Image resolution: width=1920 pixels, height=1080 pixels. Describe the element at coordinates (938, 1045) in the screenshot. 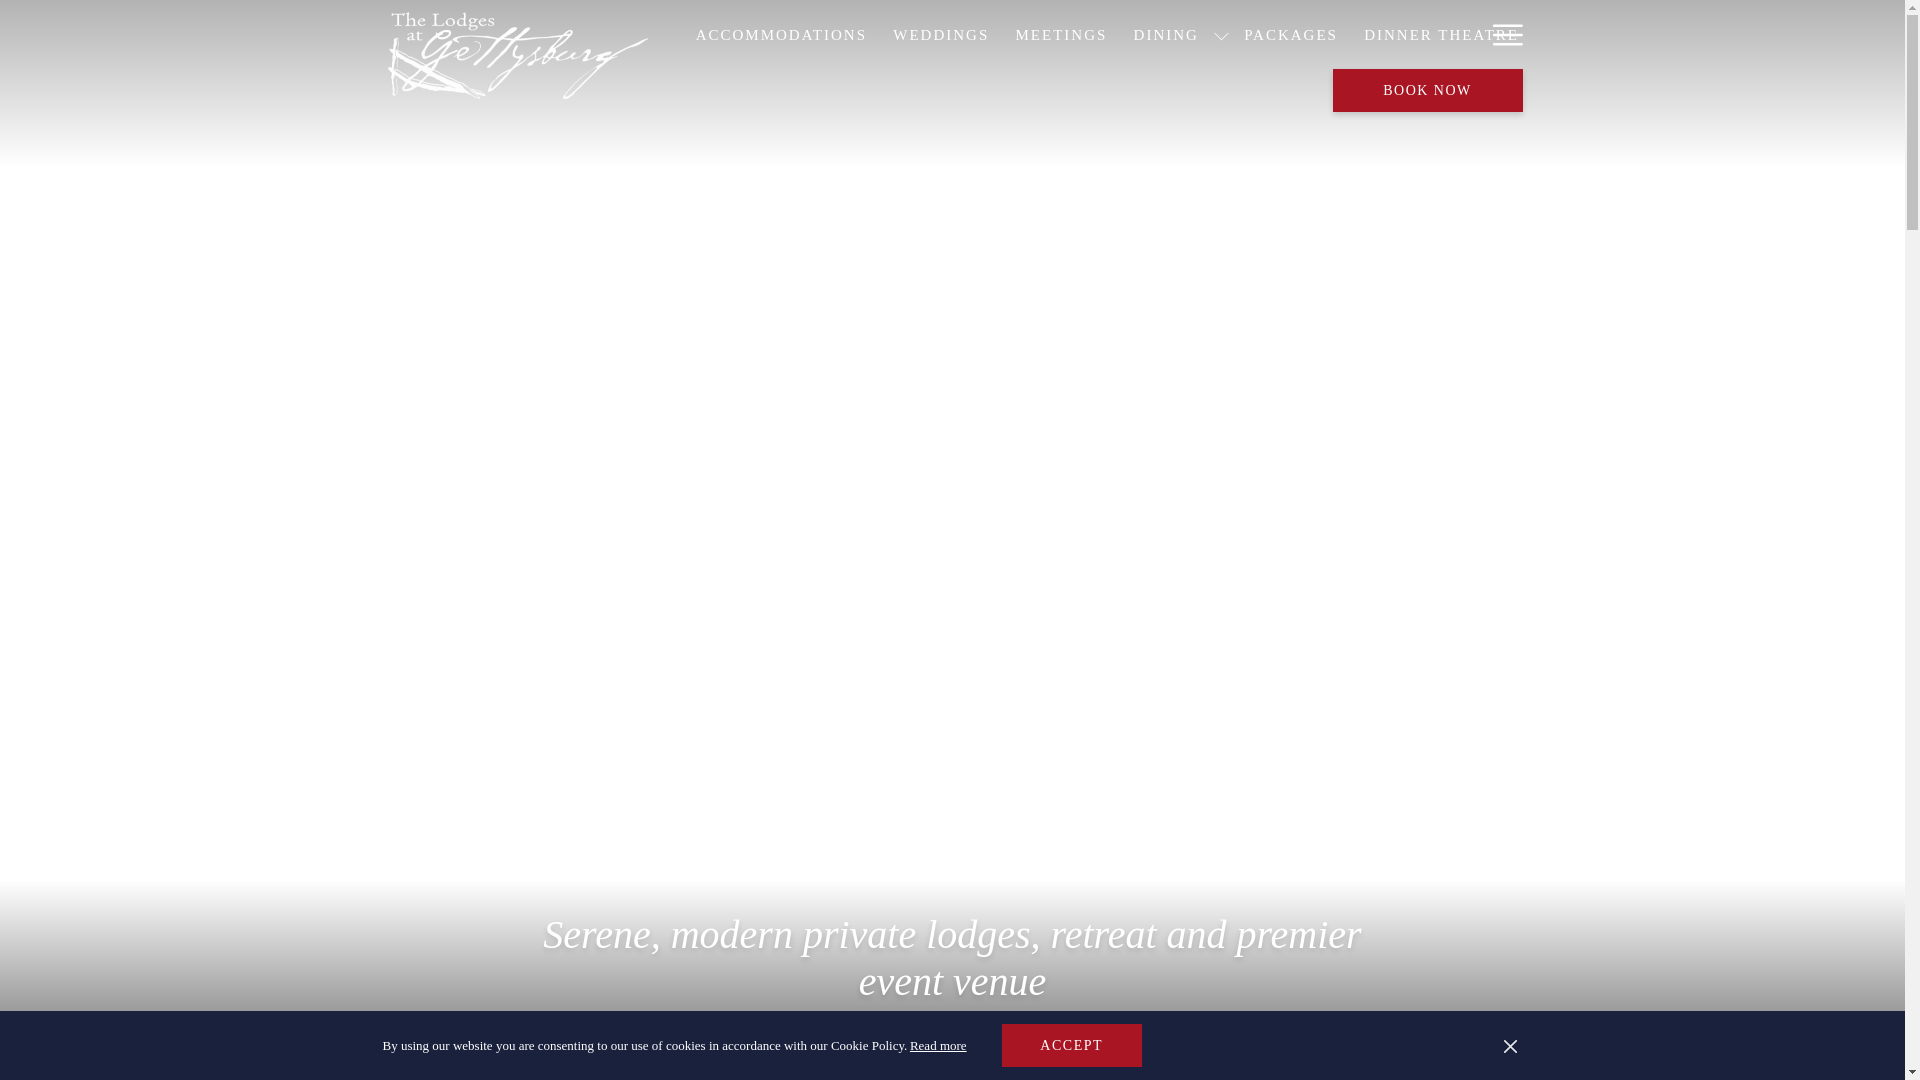

I see `Read more` at that location.